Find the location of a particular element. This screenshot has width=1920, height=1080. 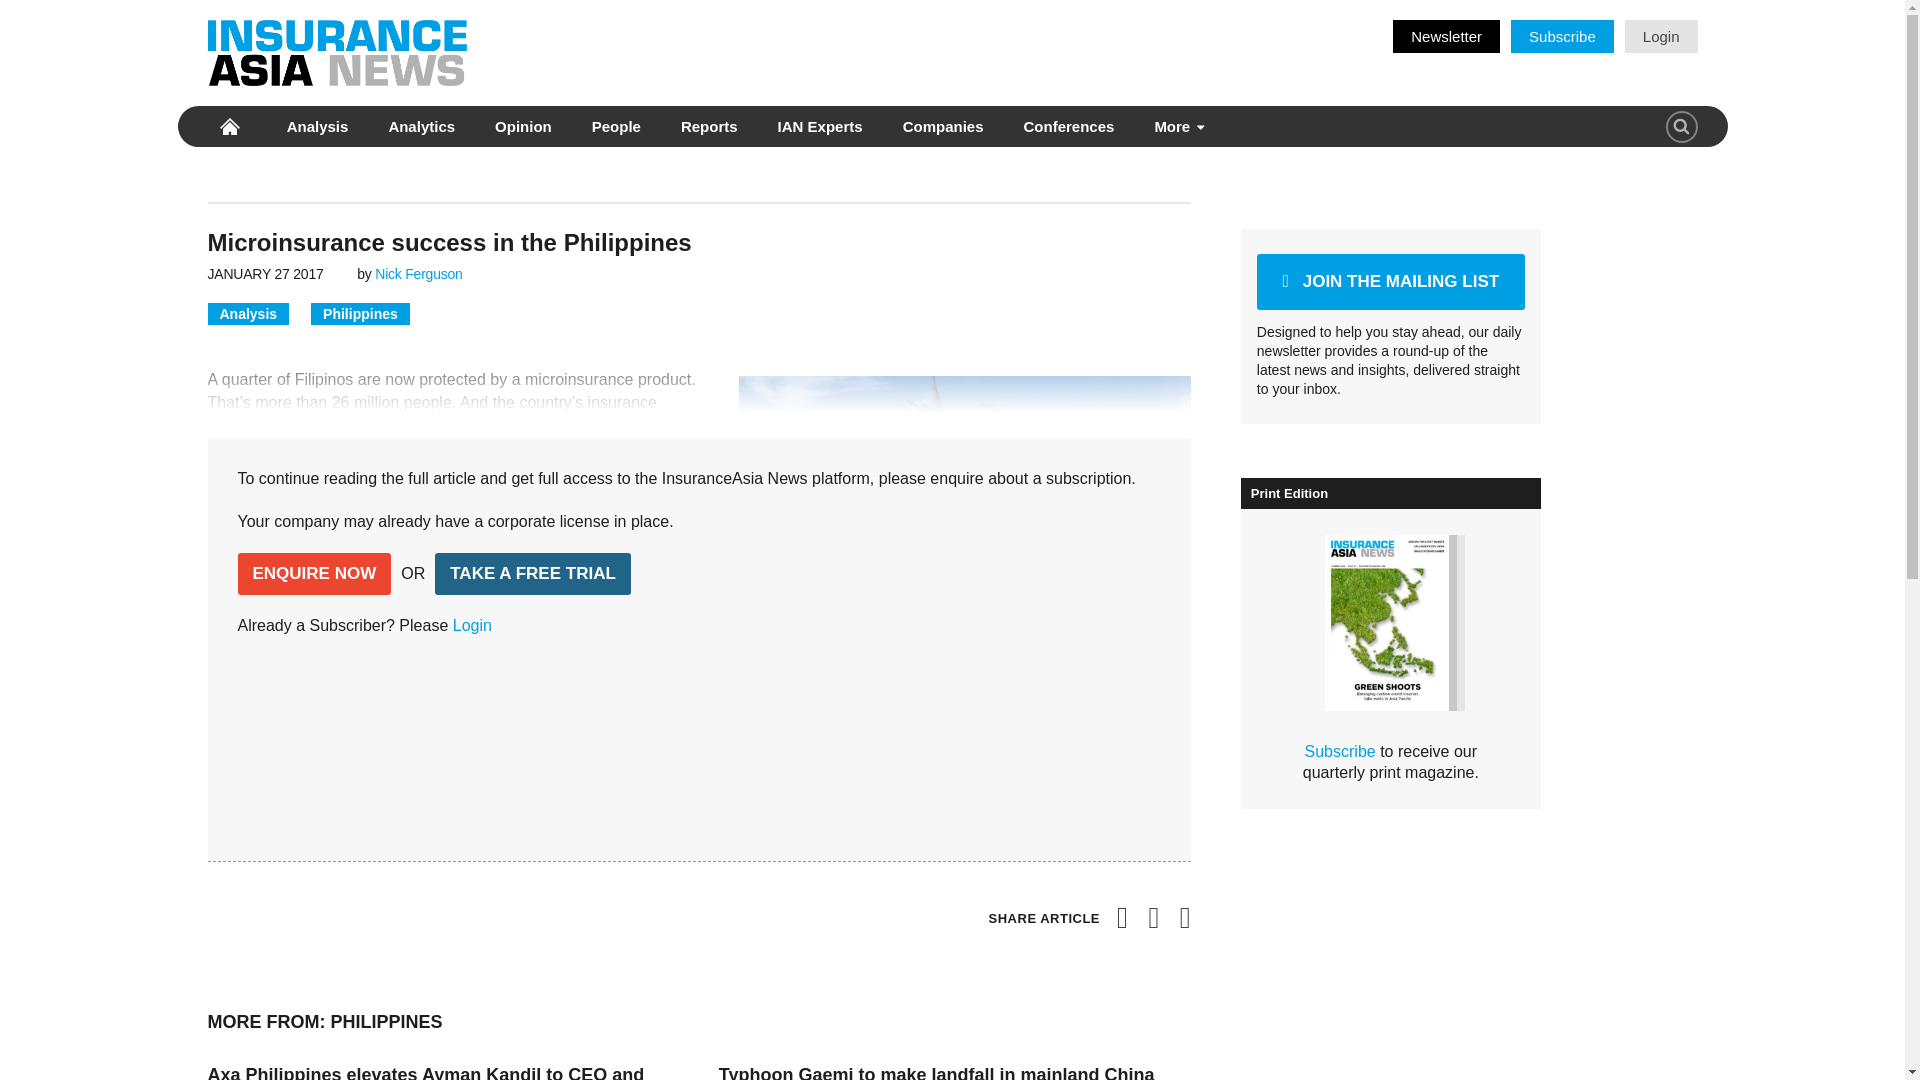

People is located at coordinates (616, 126).